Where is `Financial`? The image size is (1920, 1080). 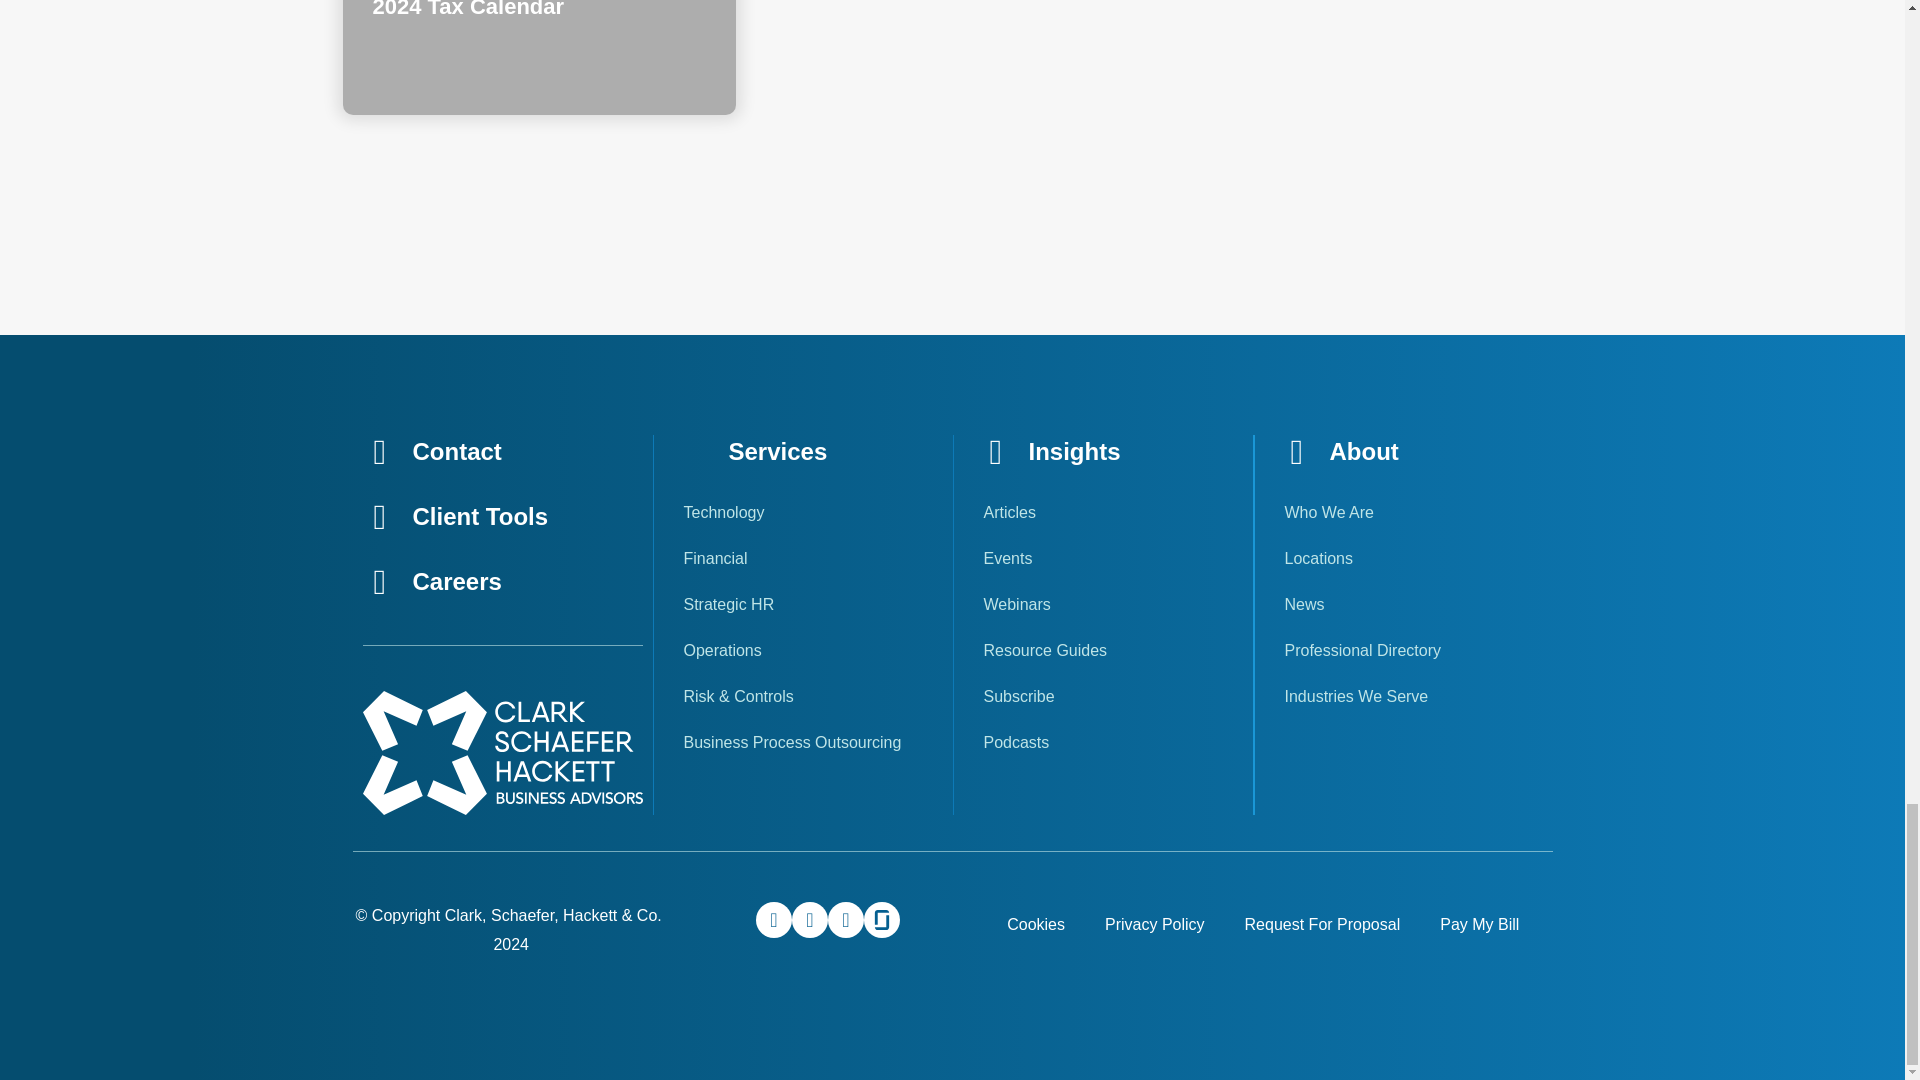
Financial is located at coordinates (803, 558).